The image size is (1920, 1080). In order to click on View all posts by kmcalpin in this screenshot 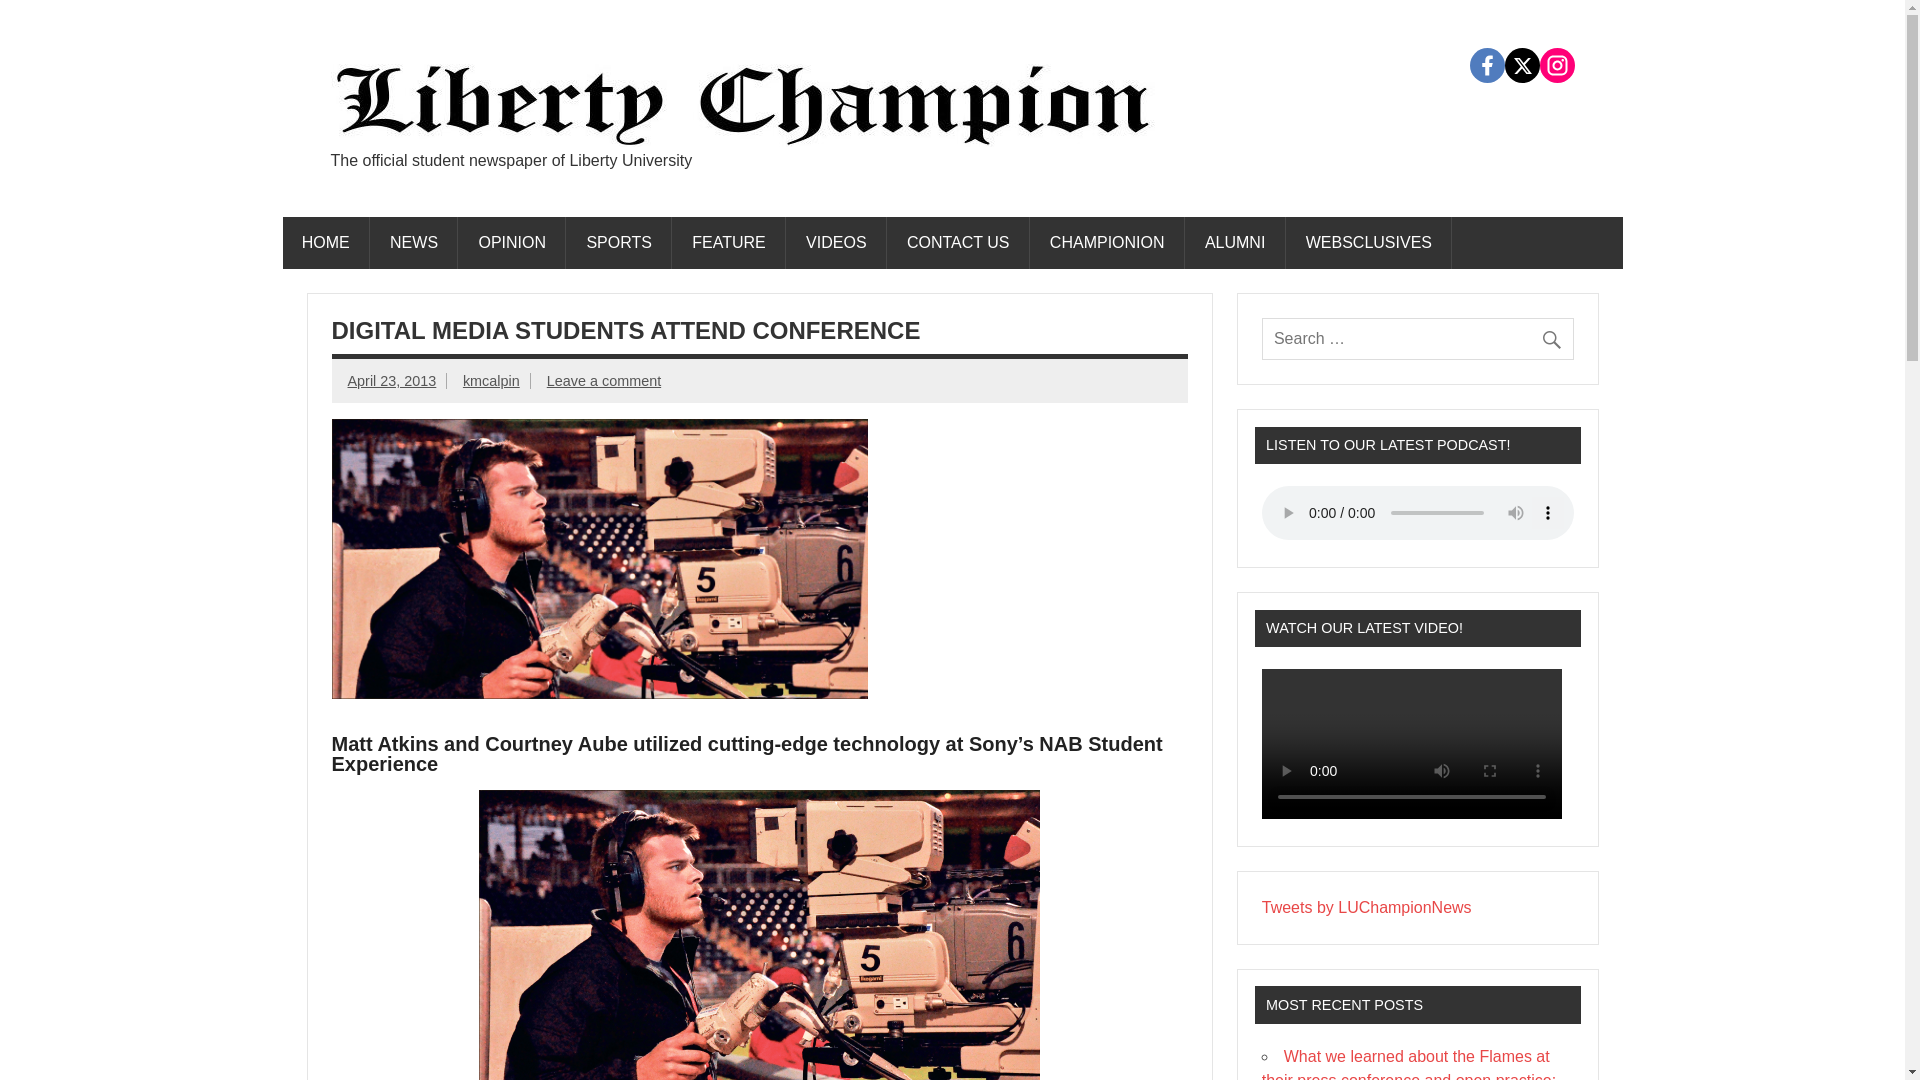, I will do `click(491, 380)`.